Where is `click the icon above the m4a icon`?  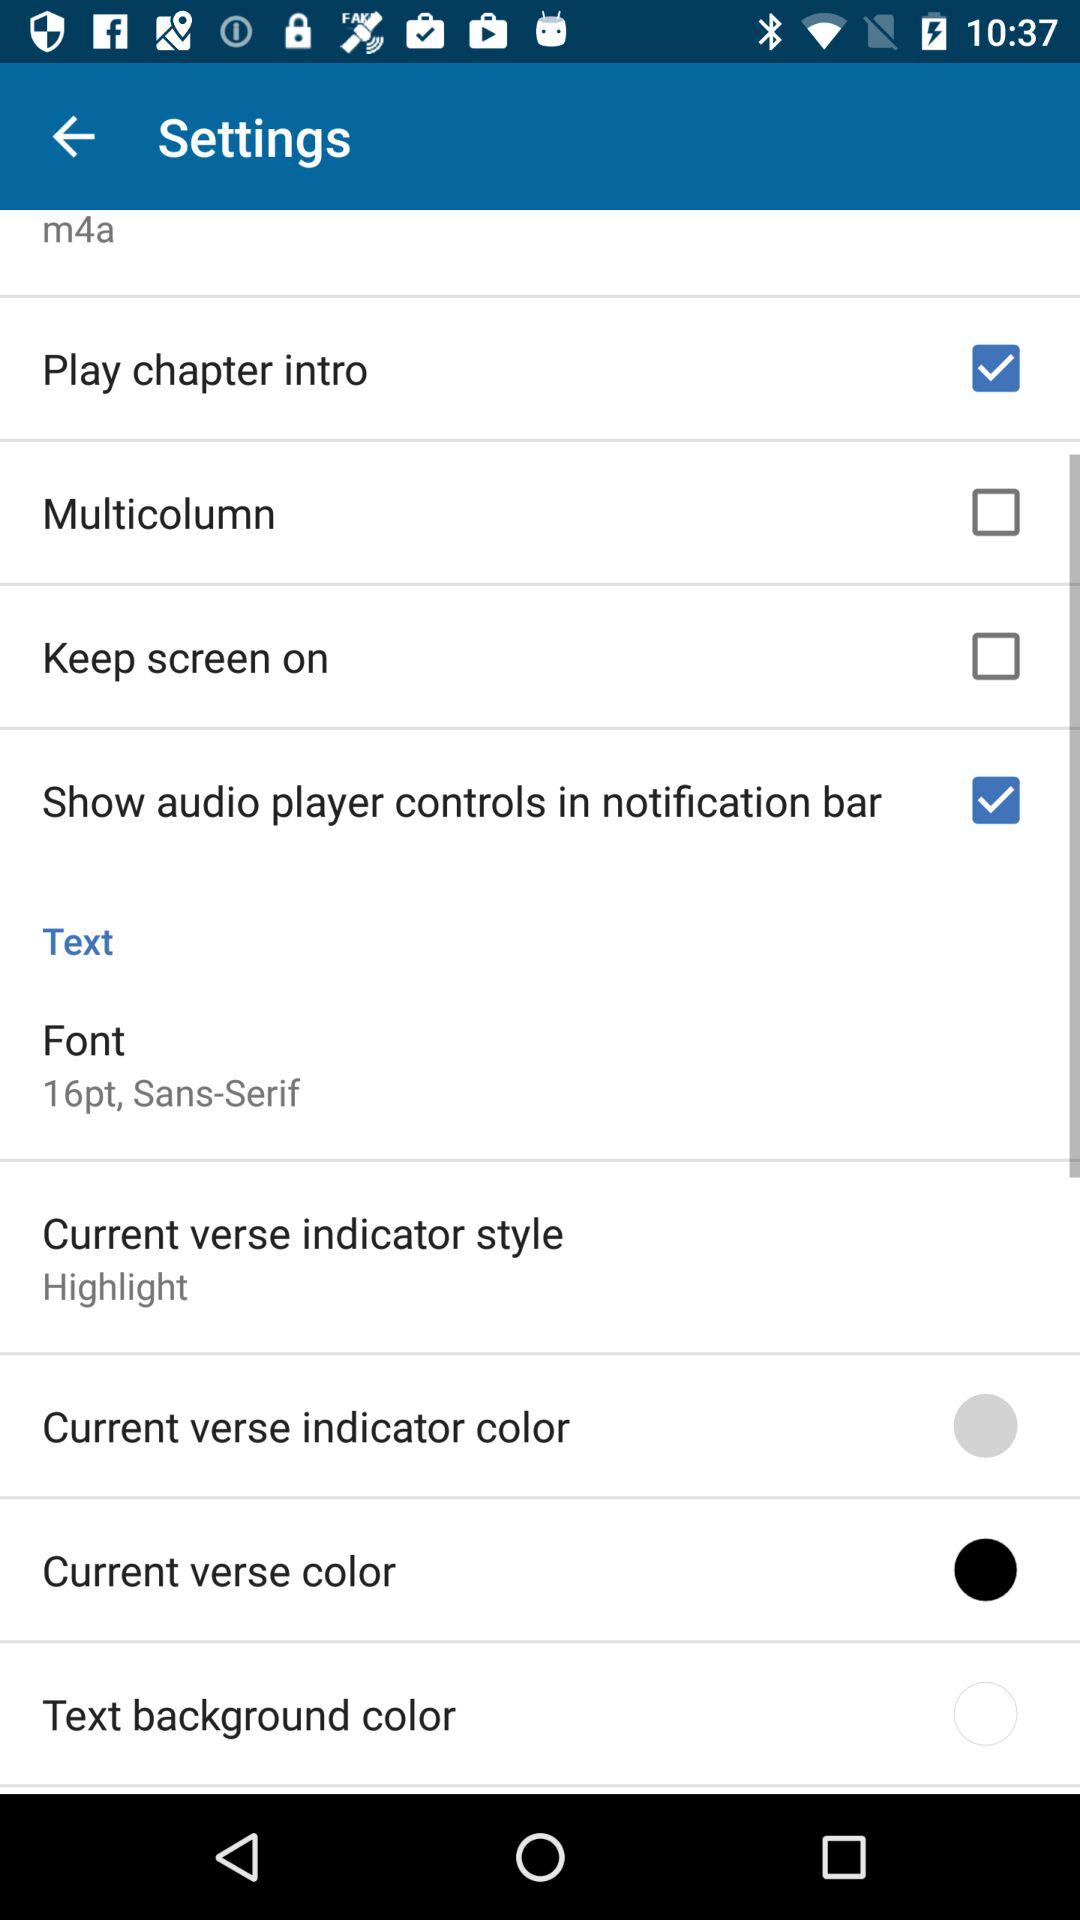
click the icon above the m4a icon is located at coordinates (73, 136).